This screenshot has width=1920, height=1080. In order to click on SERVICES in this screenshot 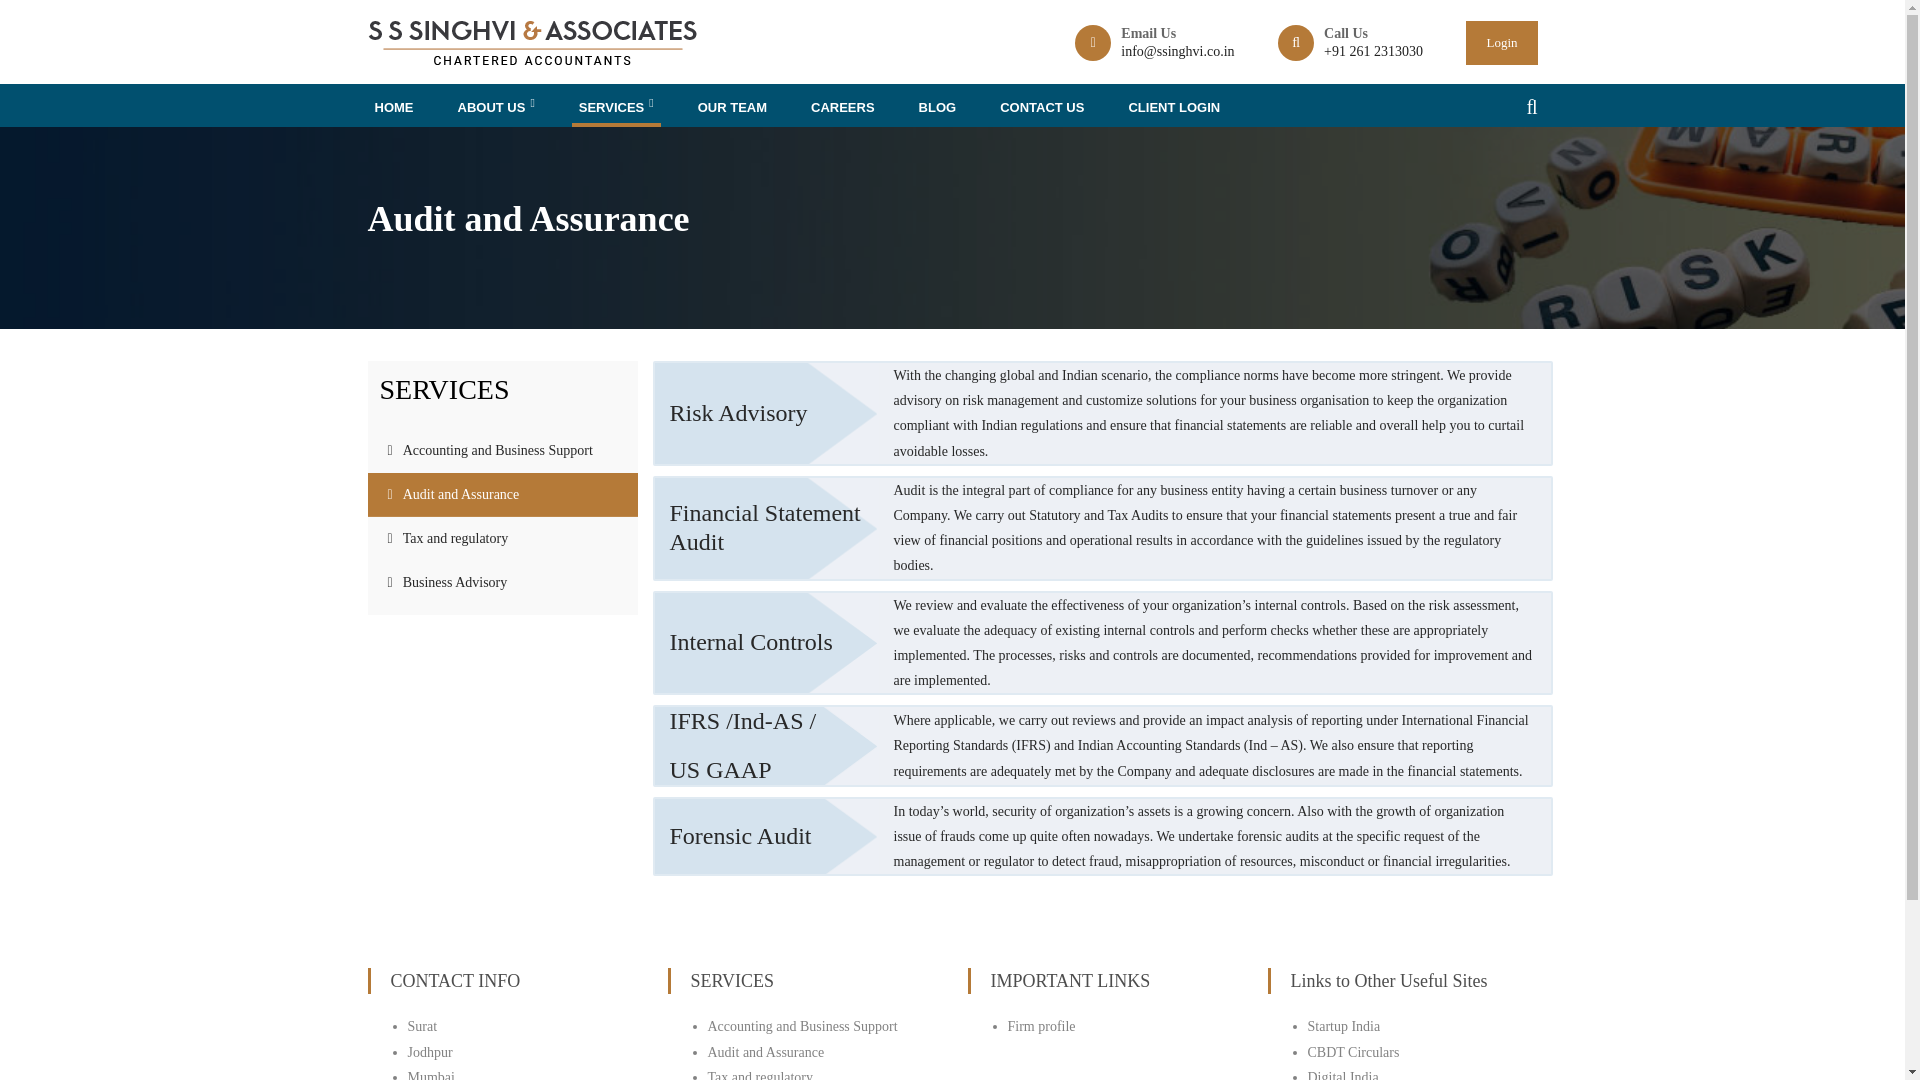, I will do `click(616, 106)`.